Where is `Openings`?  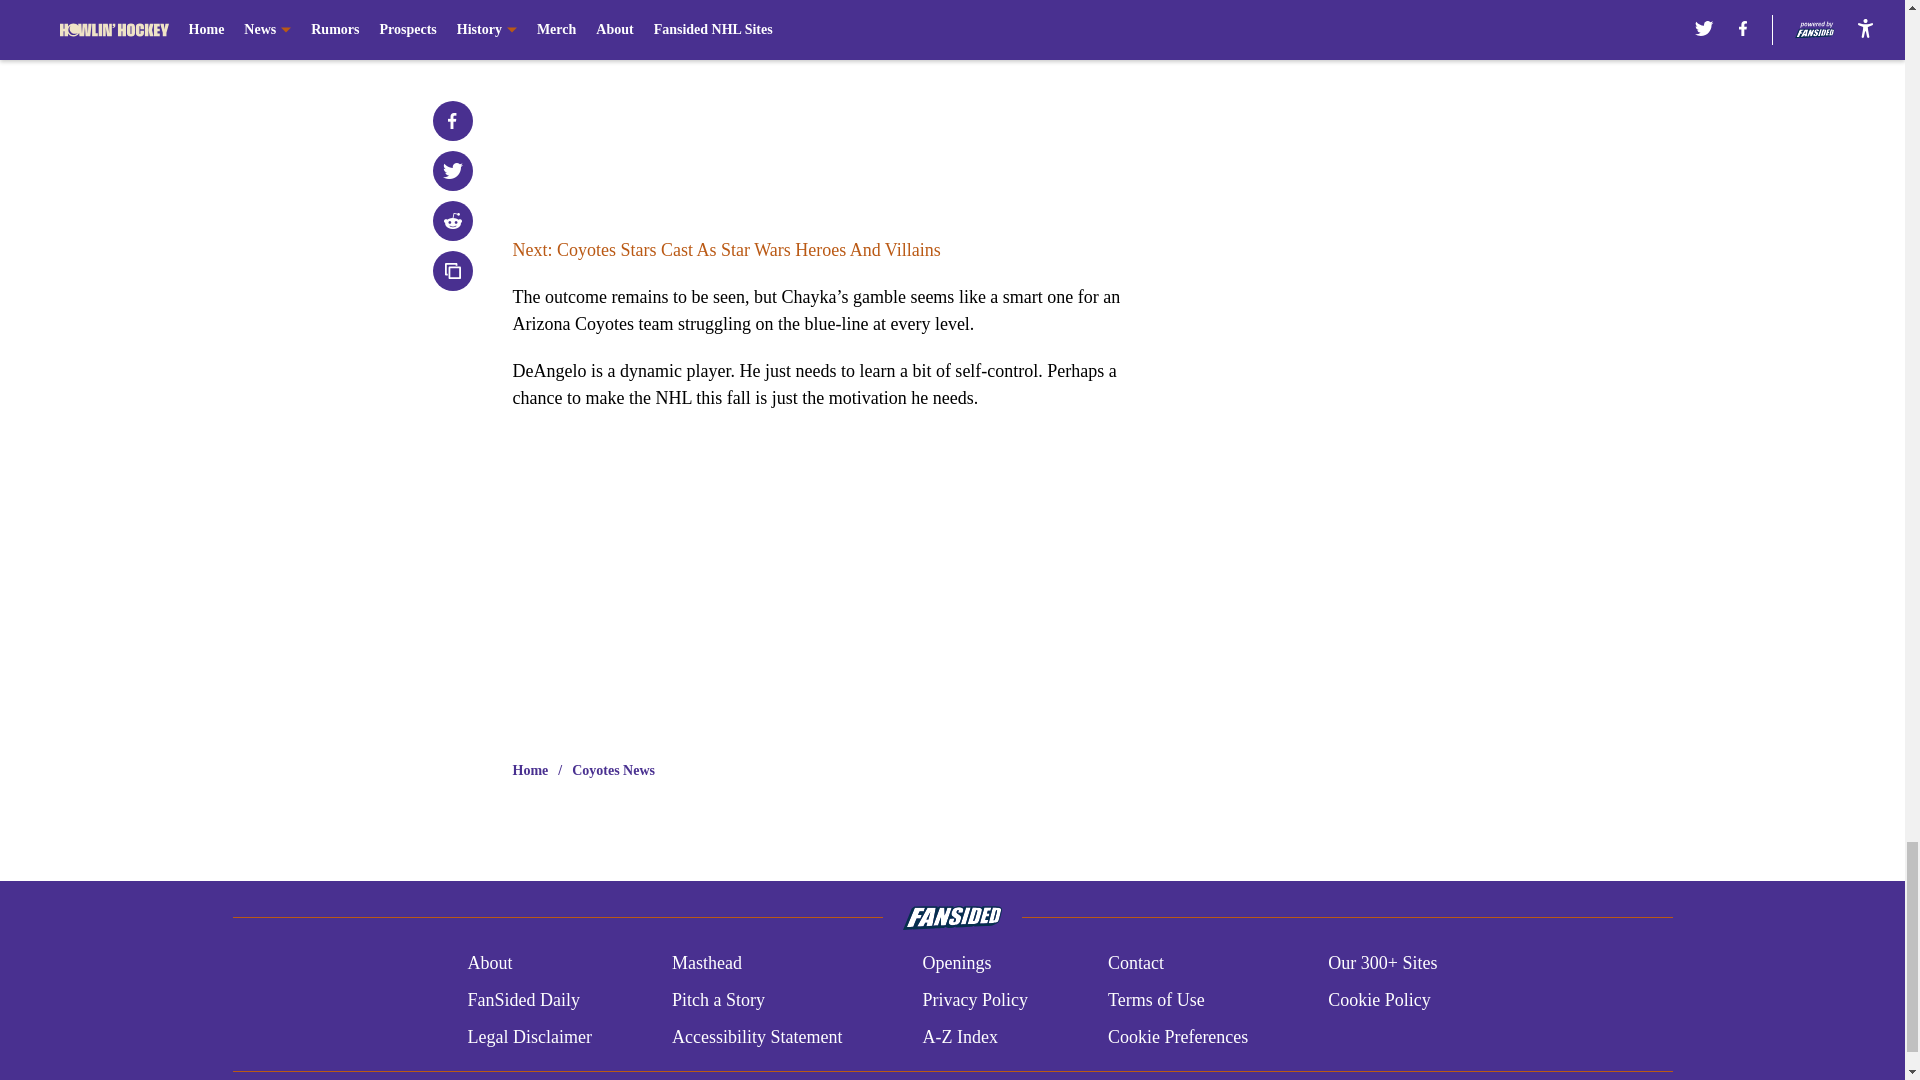 Openings is located at coordinates (956, 964).